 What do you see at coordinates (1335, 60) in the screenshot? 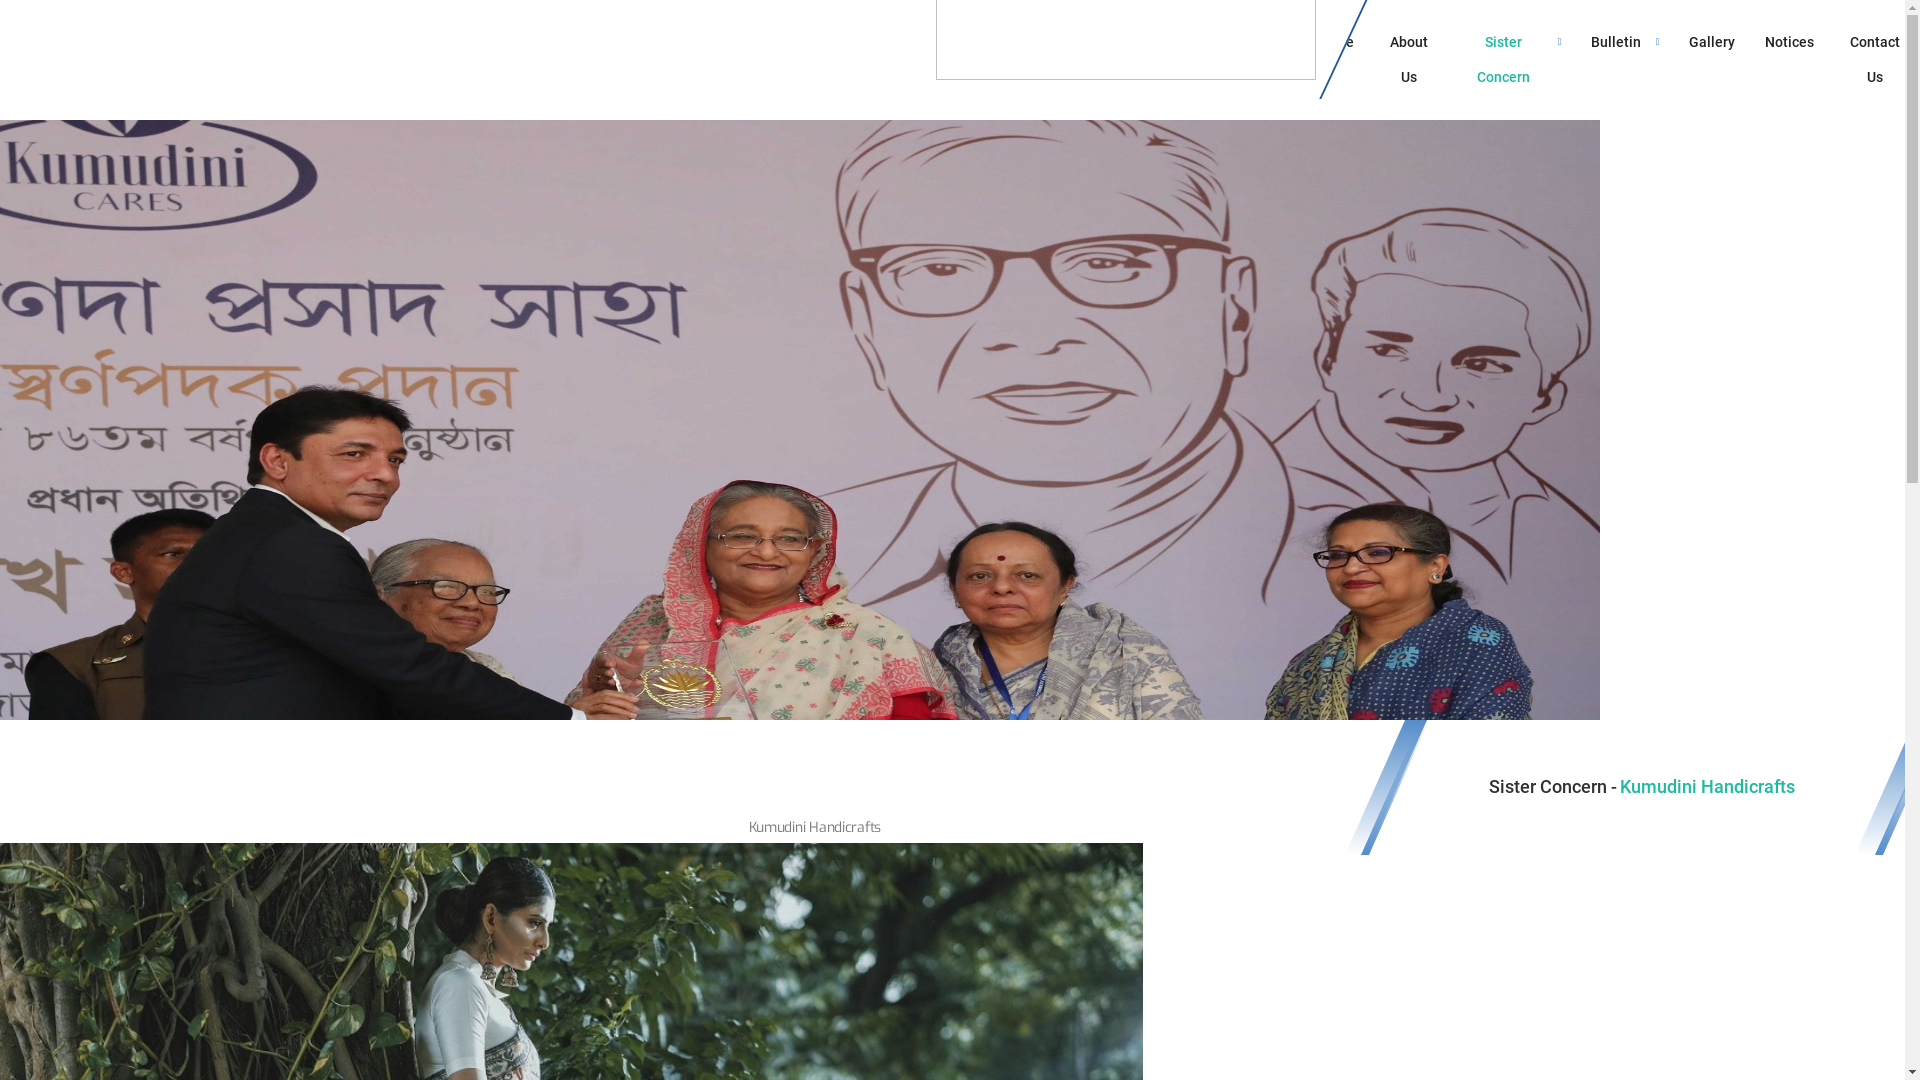
I see `Home` at bounding box center [1335, 60].